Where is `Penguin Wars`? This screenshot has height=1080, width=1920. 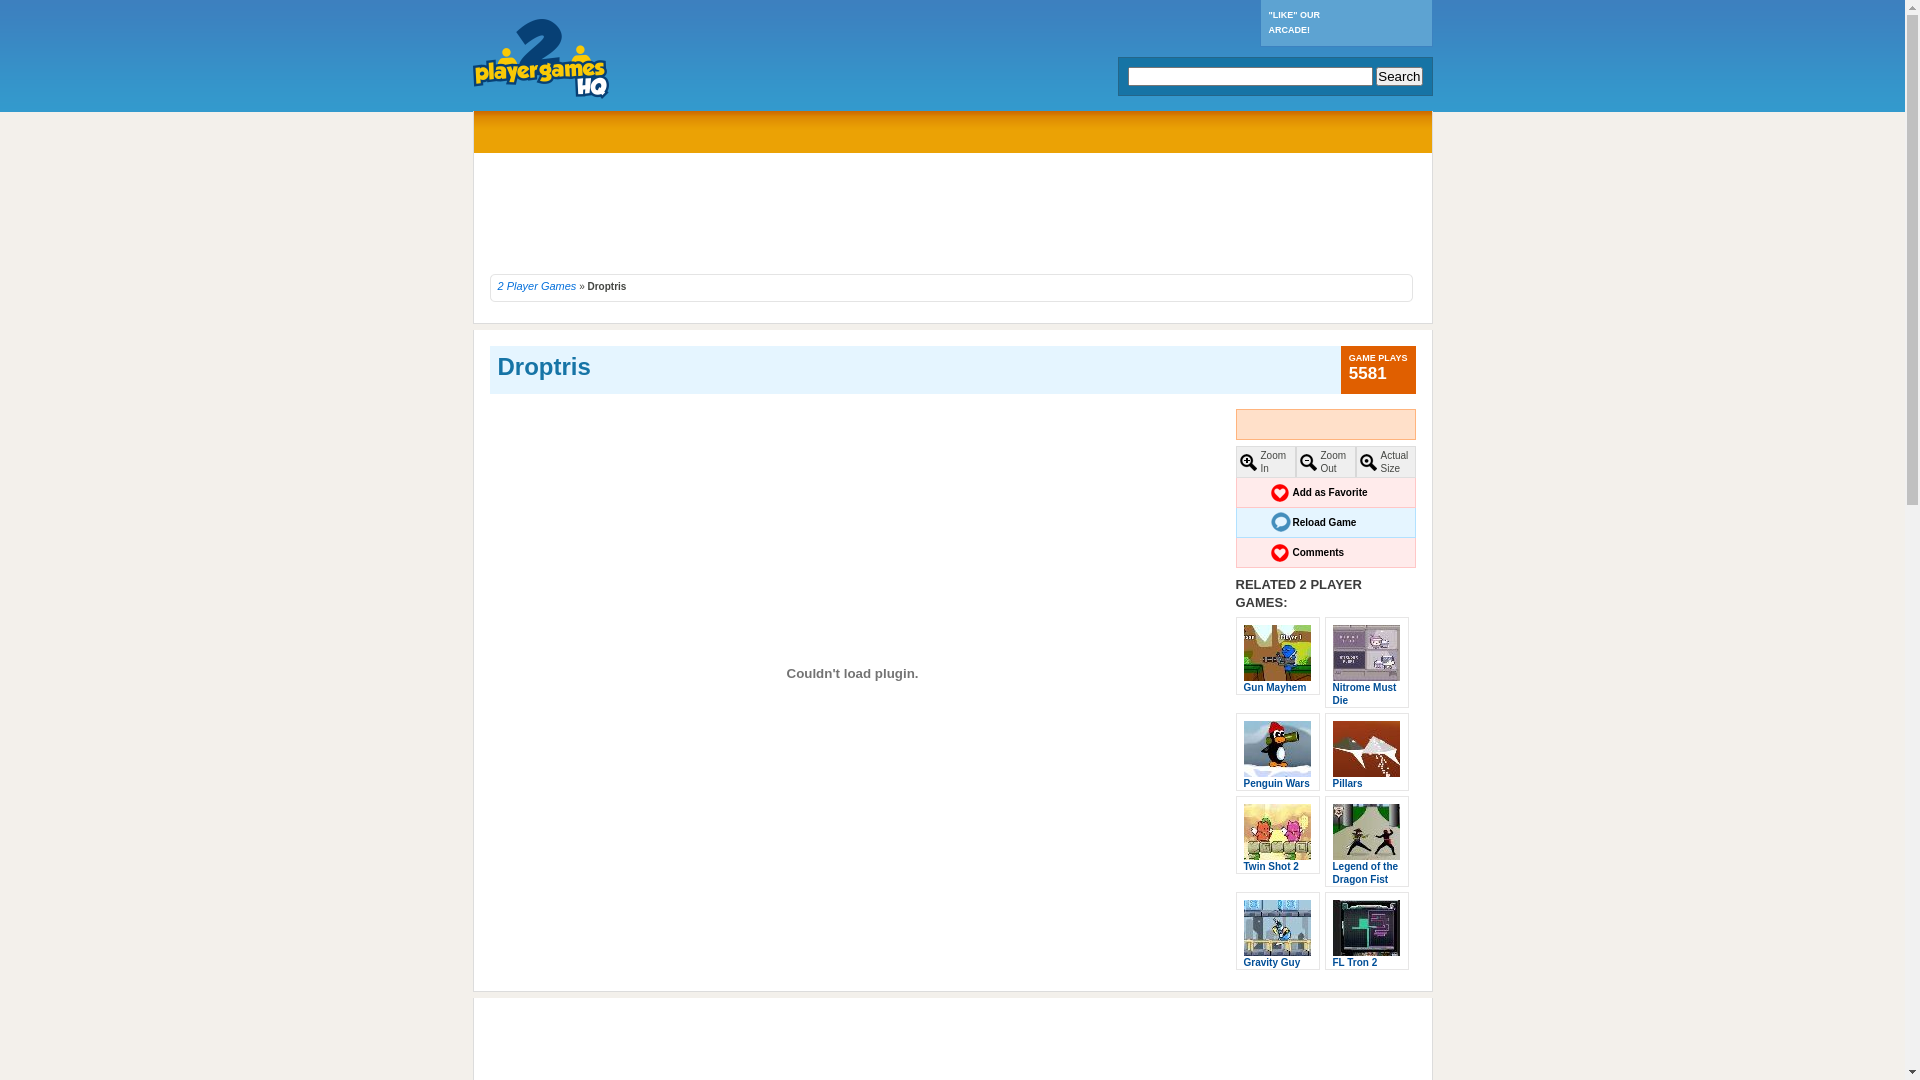
Penguin Wars is located at coordinates (1277, 784).